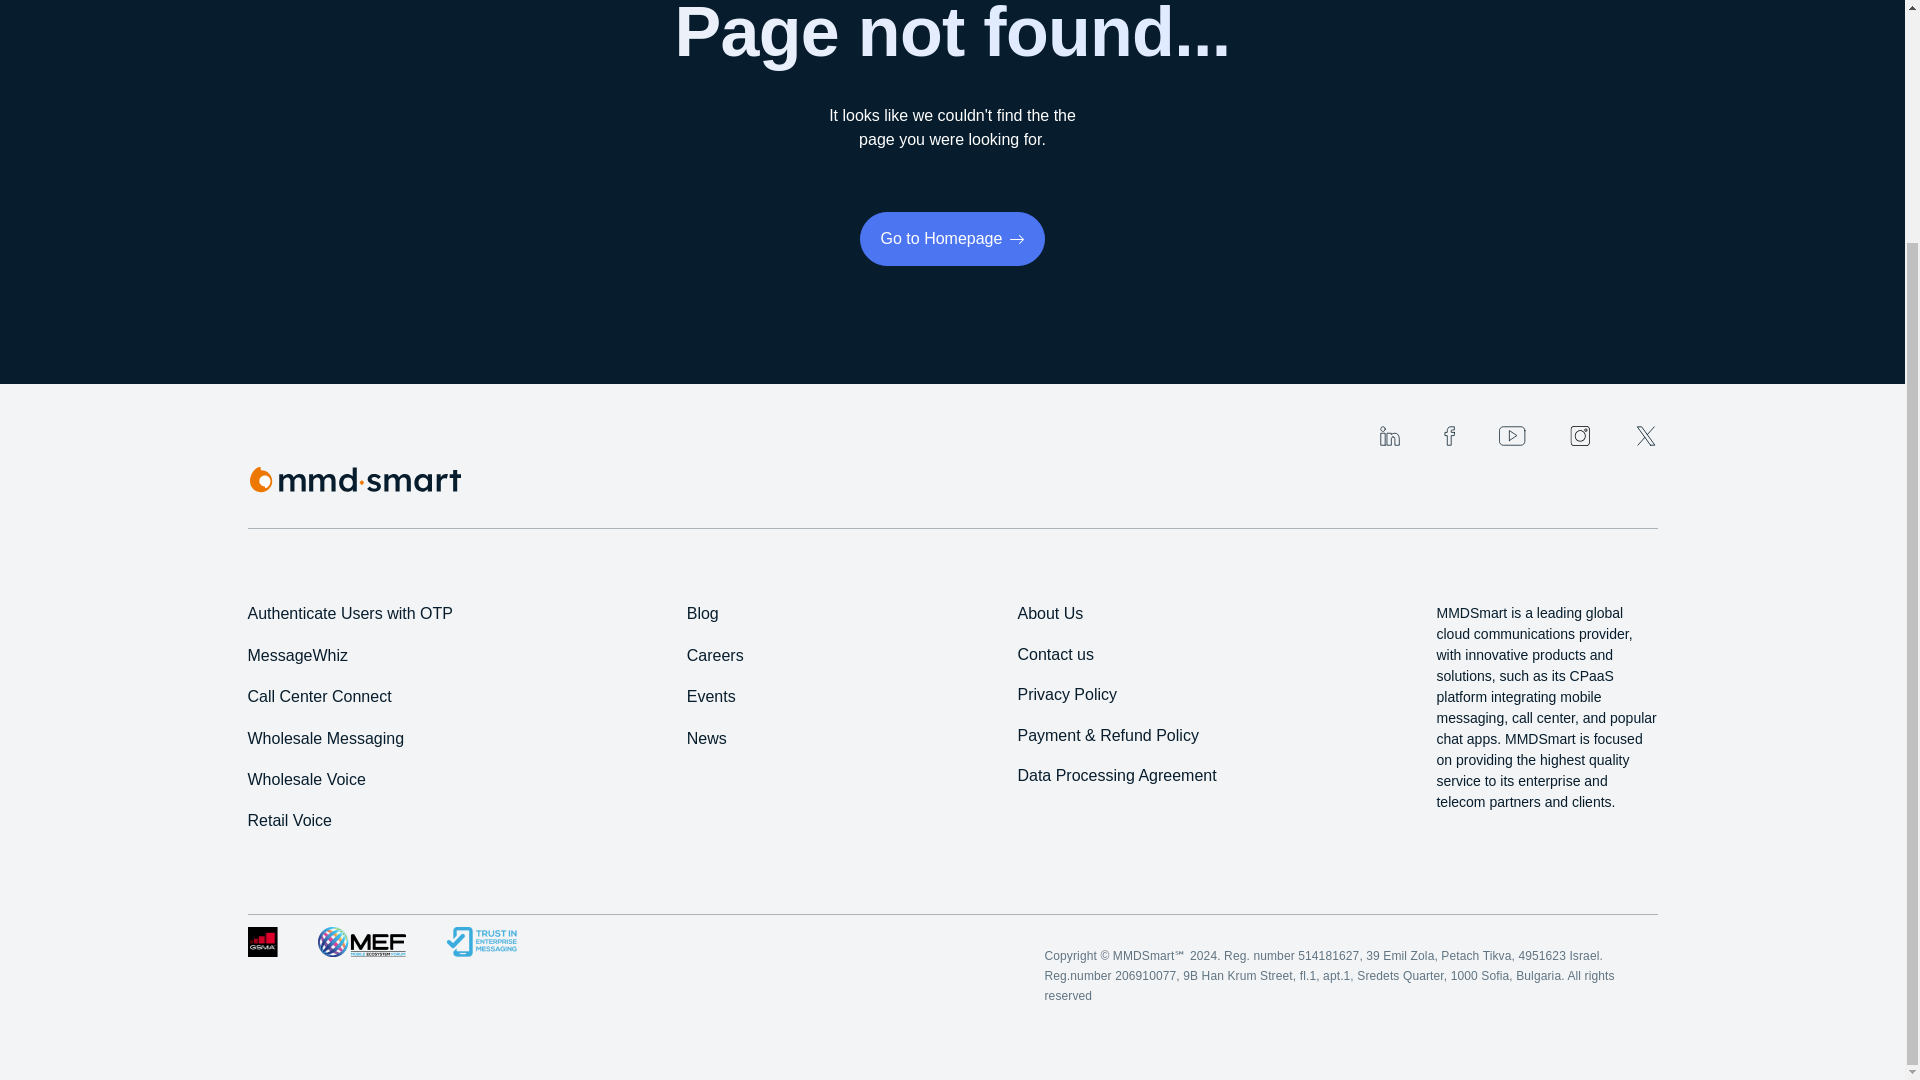 This screenshot has width=1920, height=1080. I want to click on Go to Homepage, so click(953, 238).